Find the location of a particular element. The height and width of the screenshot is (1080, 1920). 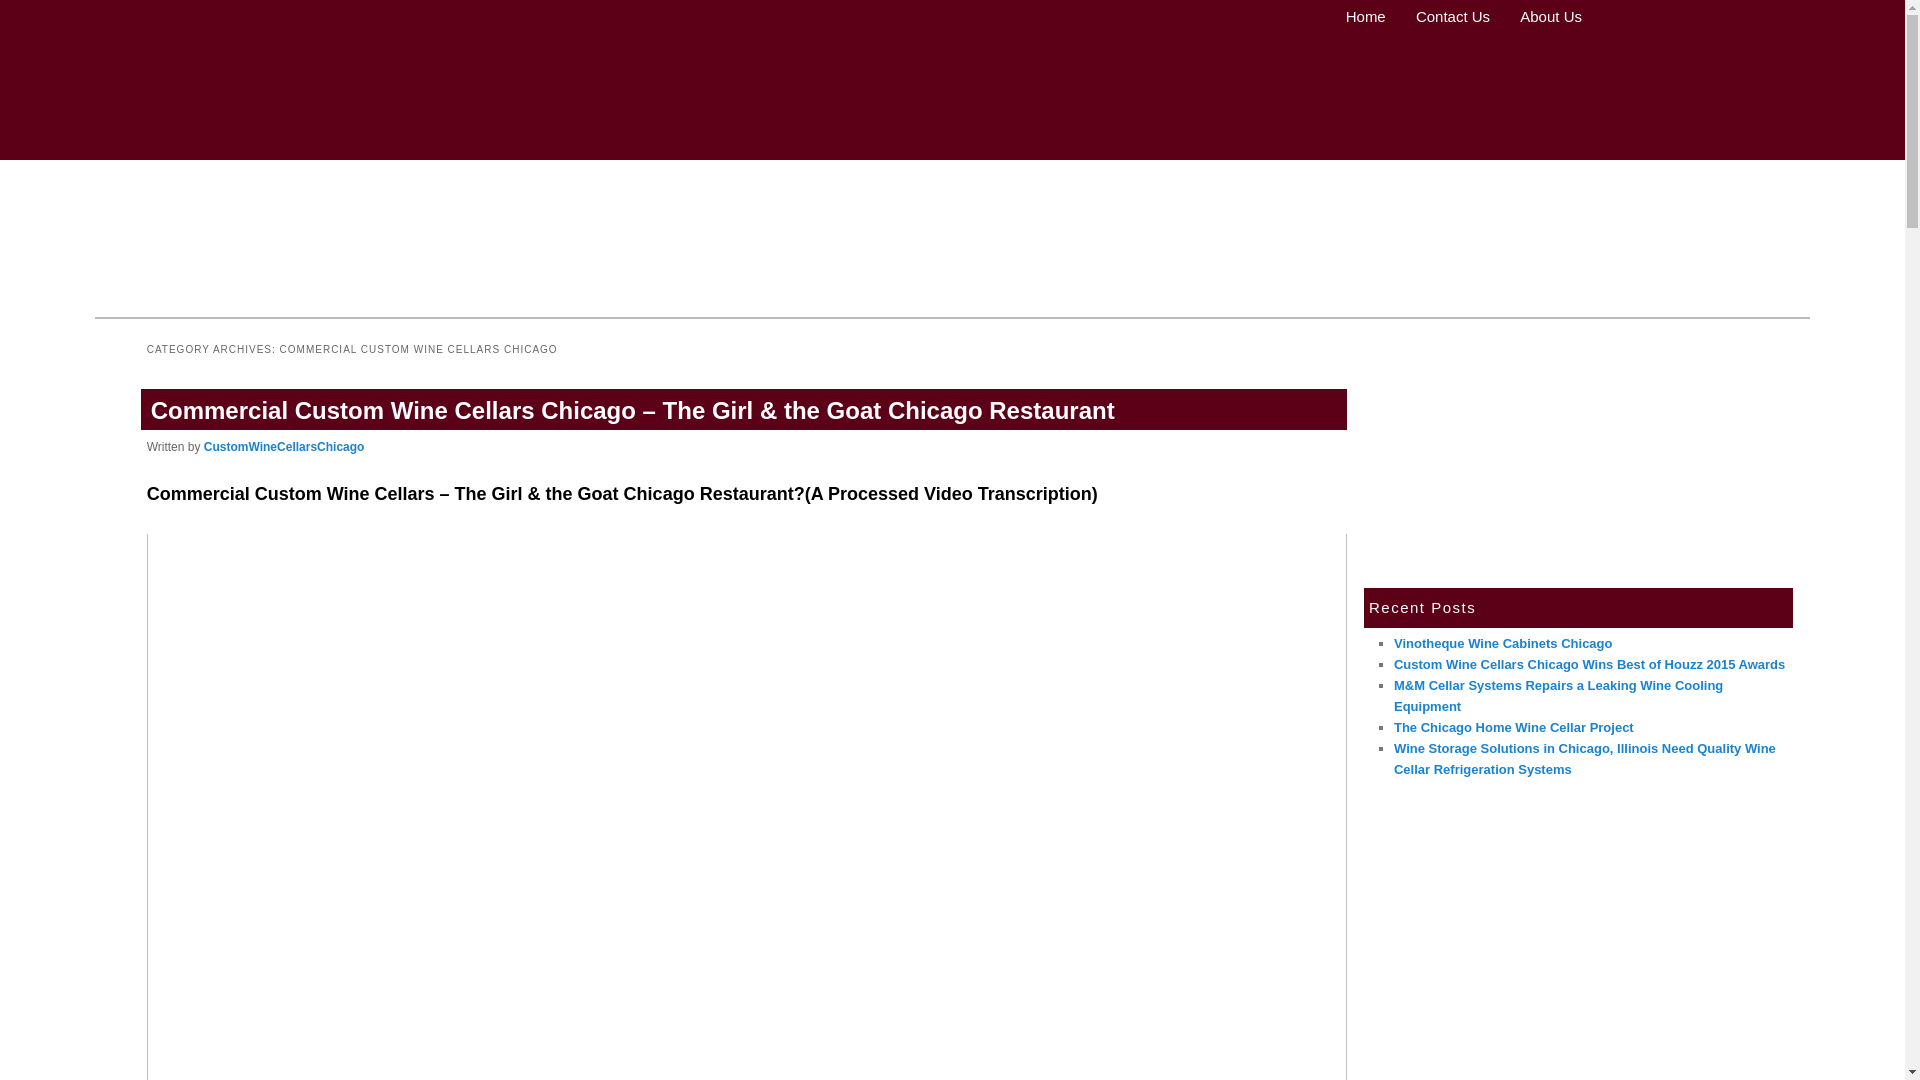

Connect with us on Twitter is located at coordinates (140, 144).